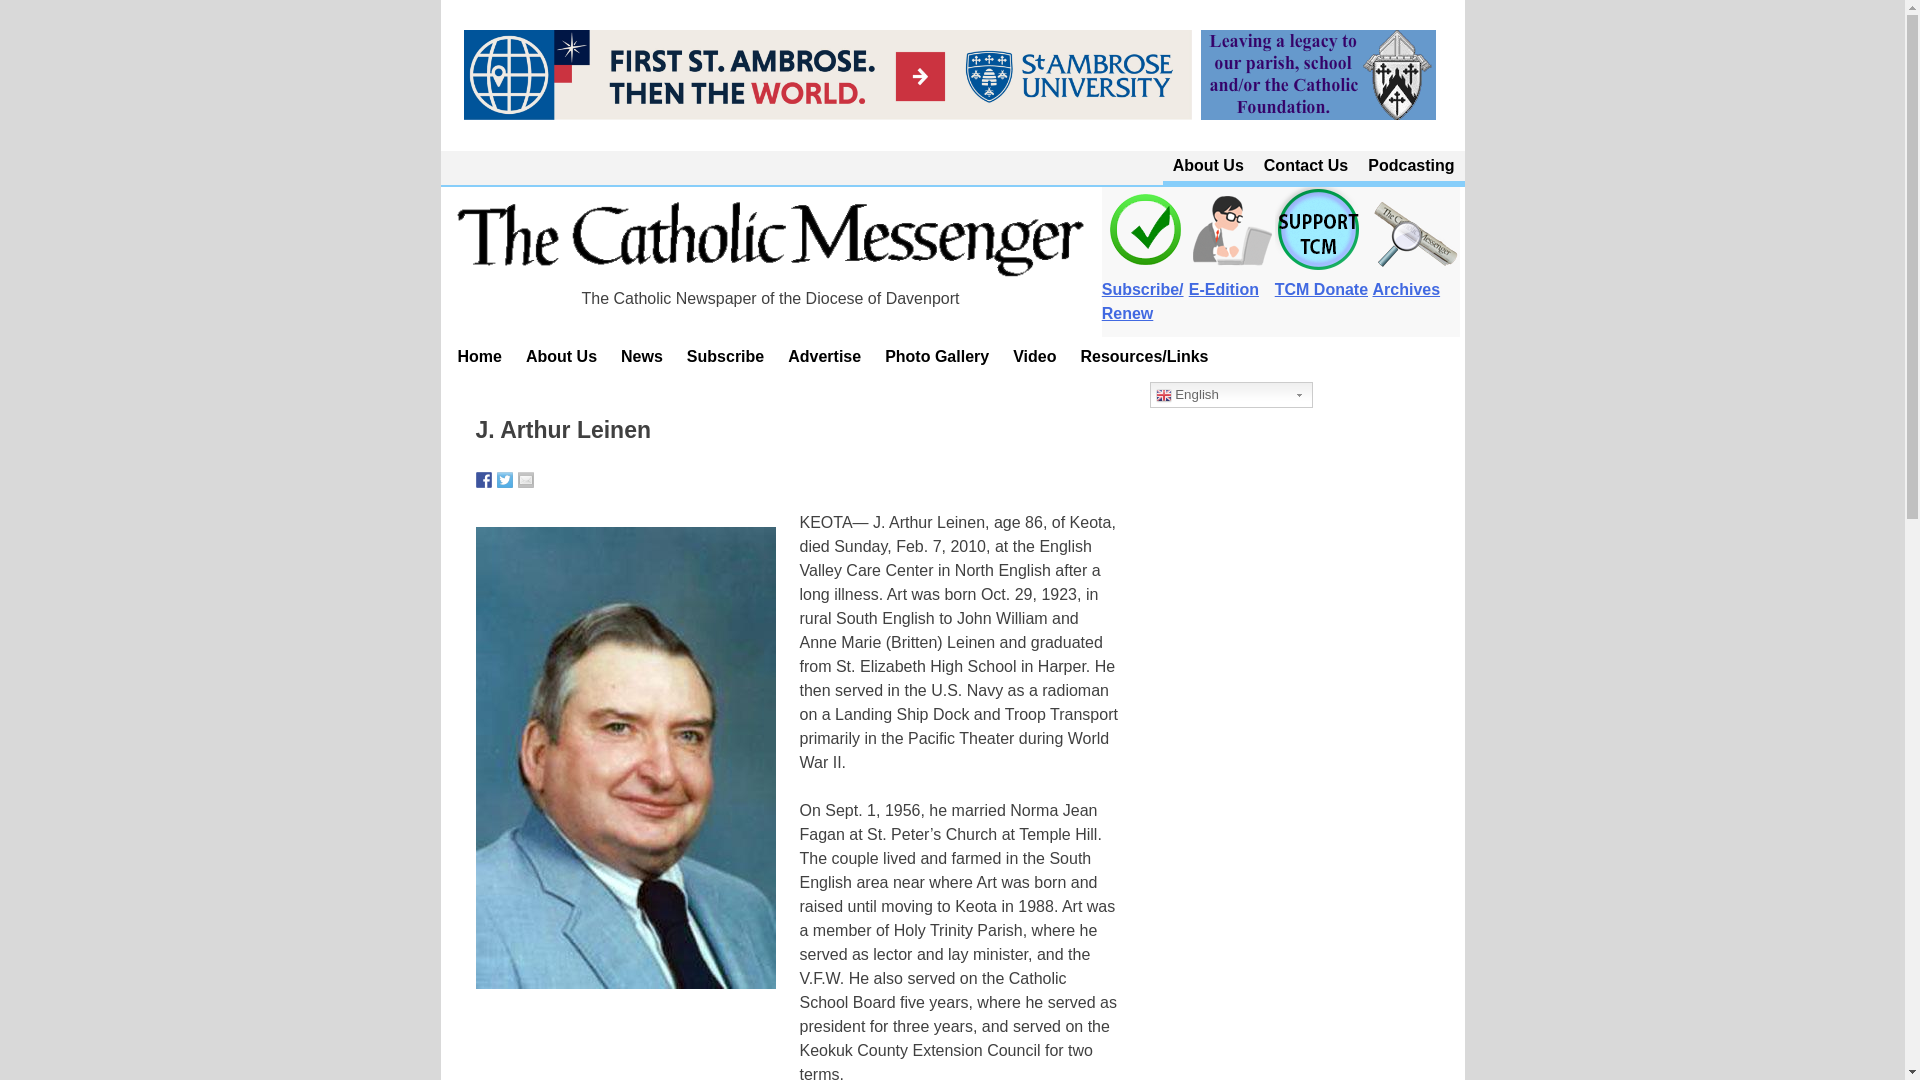 The height and width of the screenshot is (1080, 1920). Describe the element at coordinates (504, 480) in the screenshot. I see `Share on Twitter` at that location.